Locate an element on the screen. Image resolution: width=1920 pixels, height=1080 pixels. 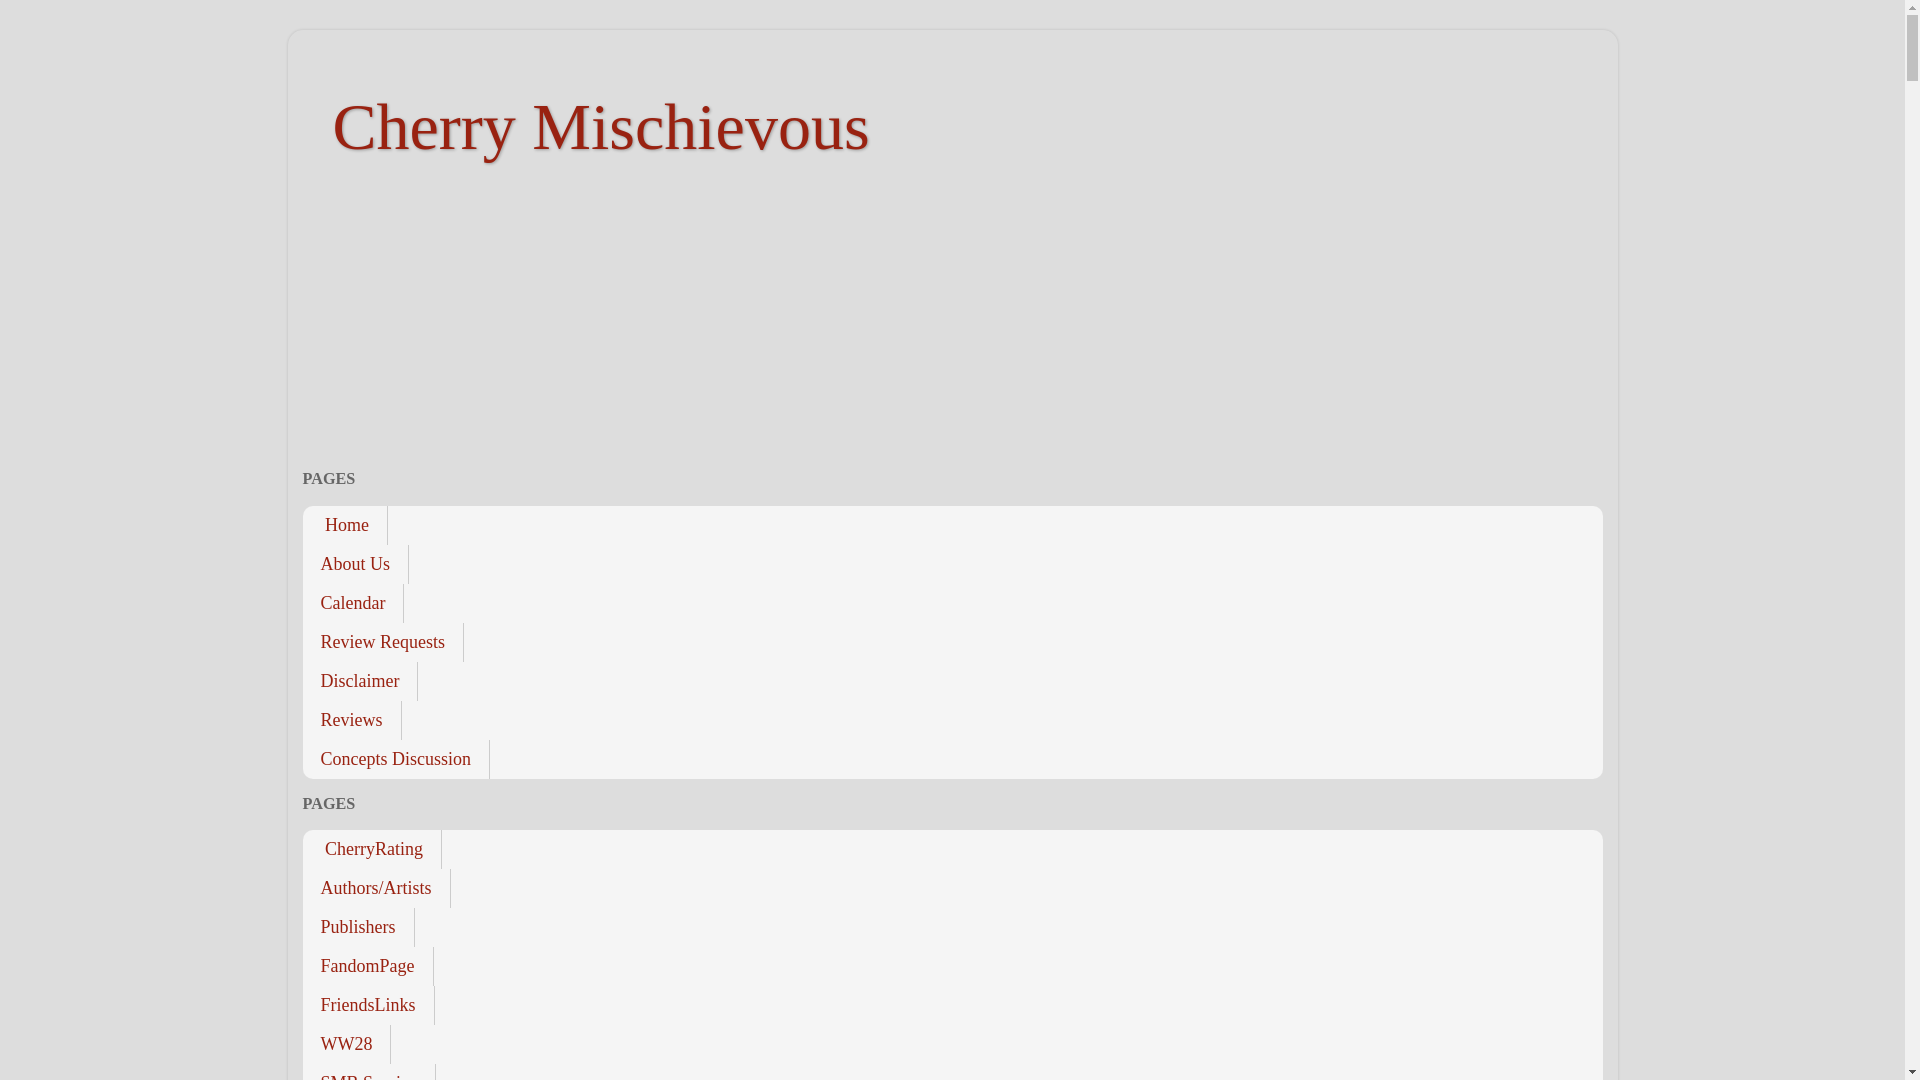
About Us is located at coordinates (354, 564).